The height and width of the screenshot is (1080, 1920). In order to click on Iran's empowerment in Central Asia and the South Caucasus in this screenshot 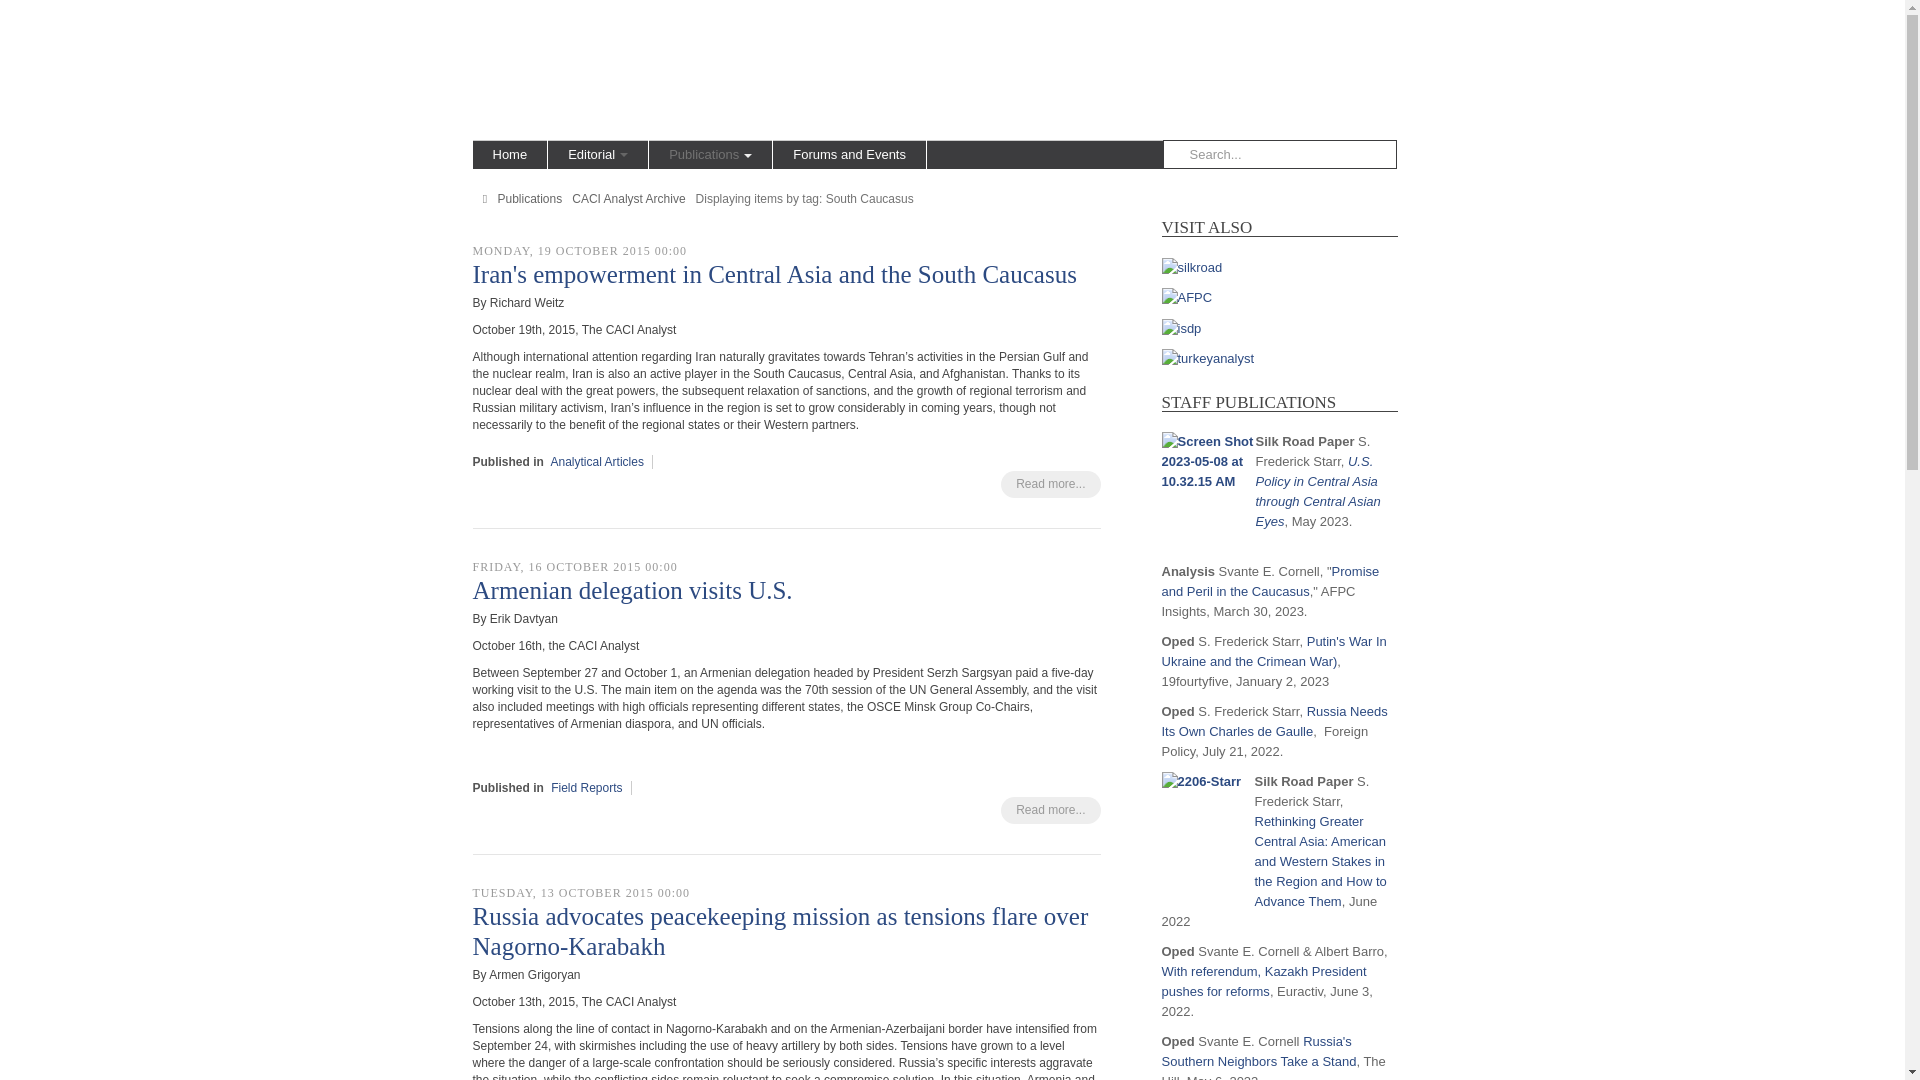, I will do `click(774, 274)`.